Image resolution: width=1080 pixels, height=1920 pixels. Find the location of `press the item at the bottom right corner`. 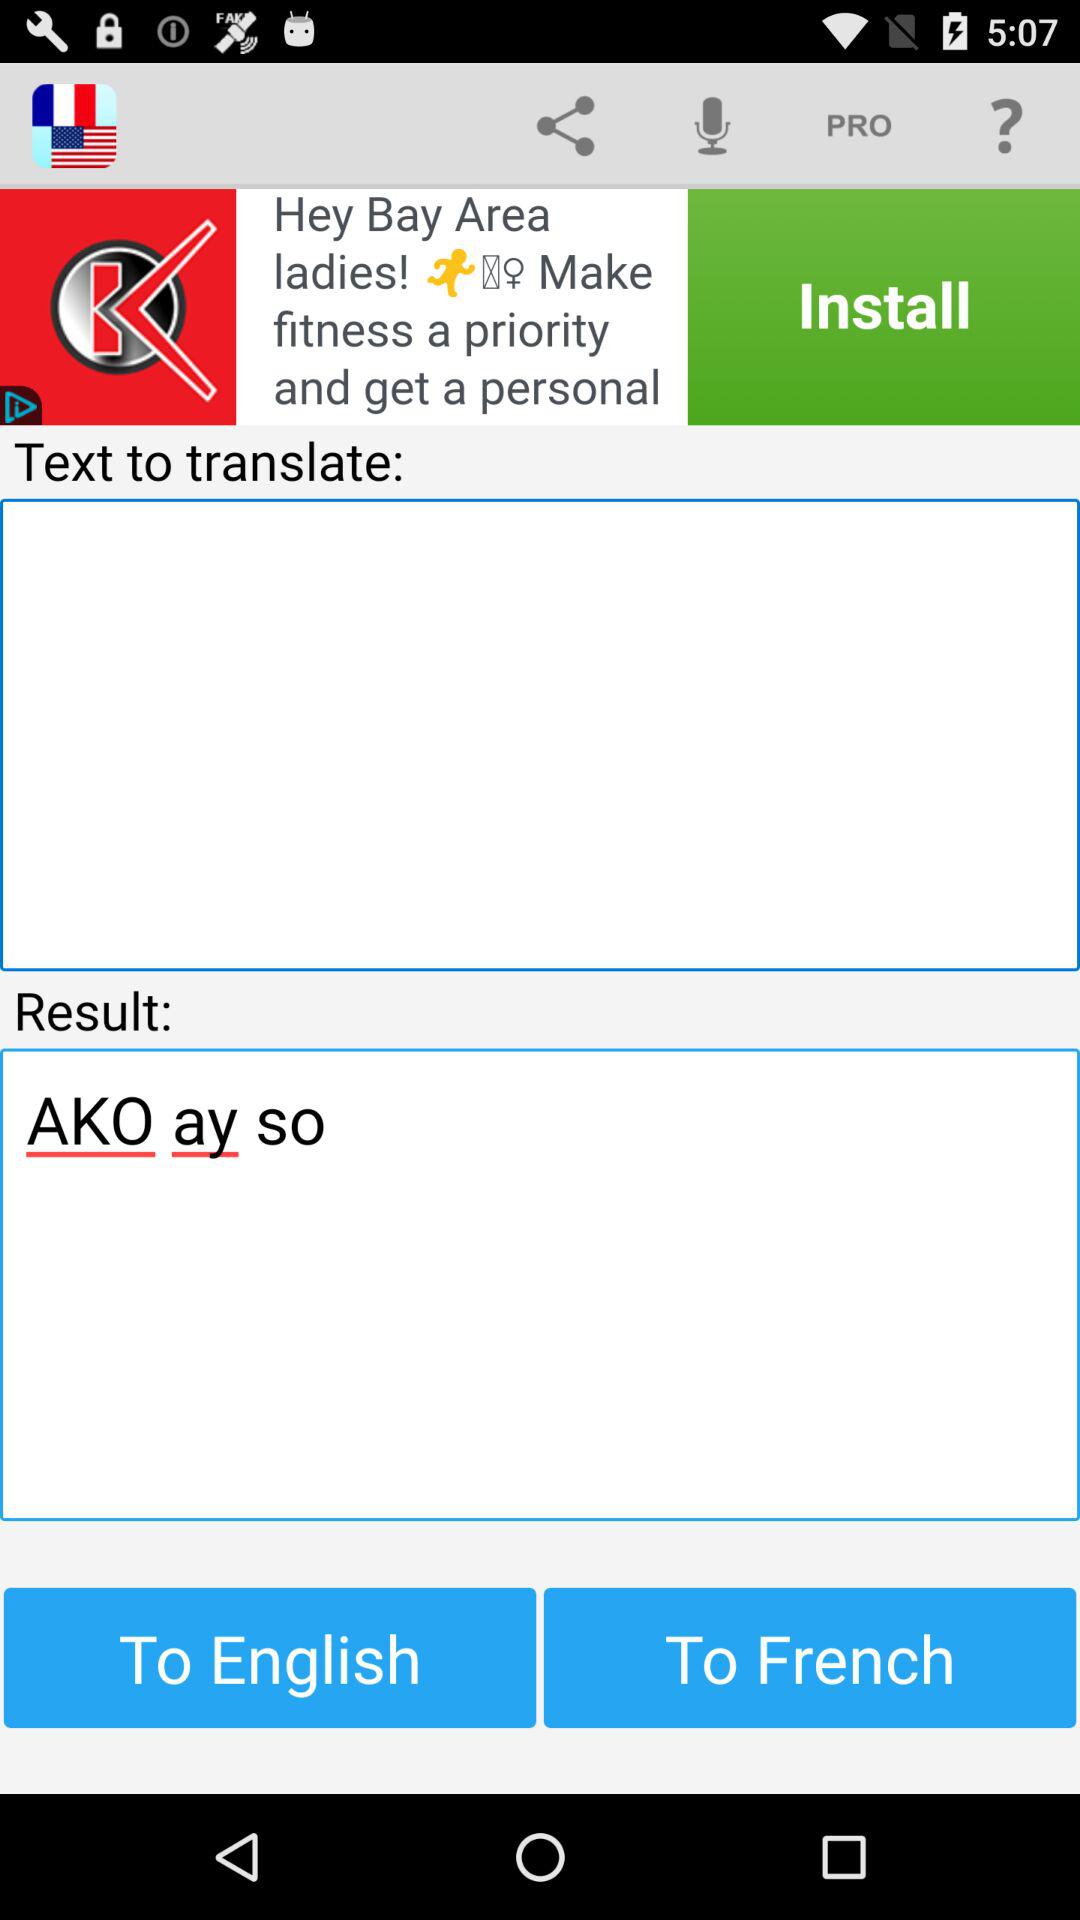

press the item at the bottom right corner is located at coordinates (810, 1657).